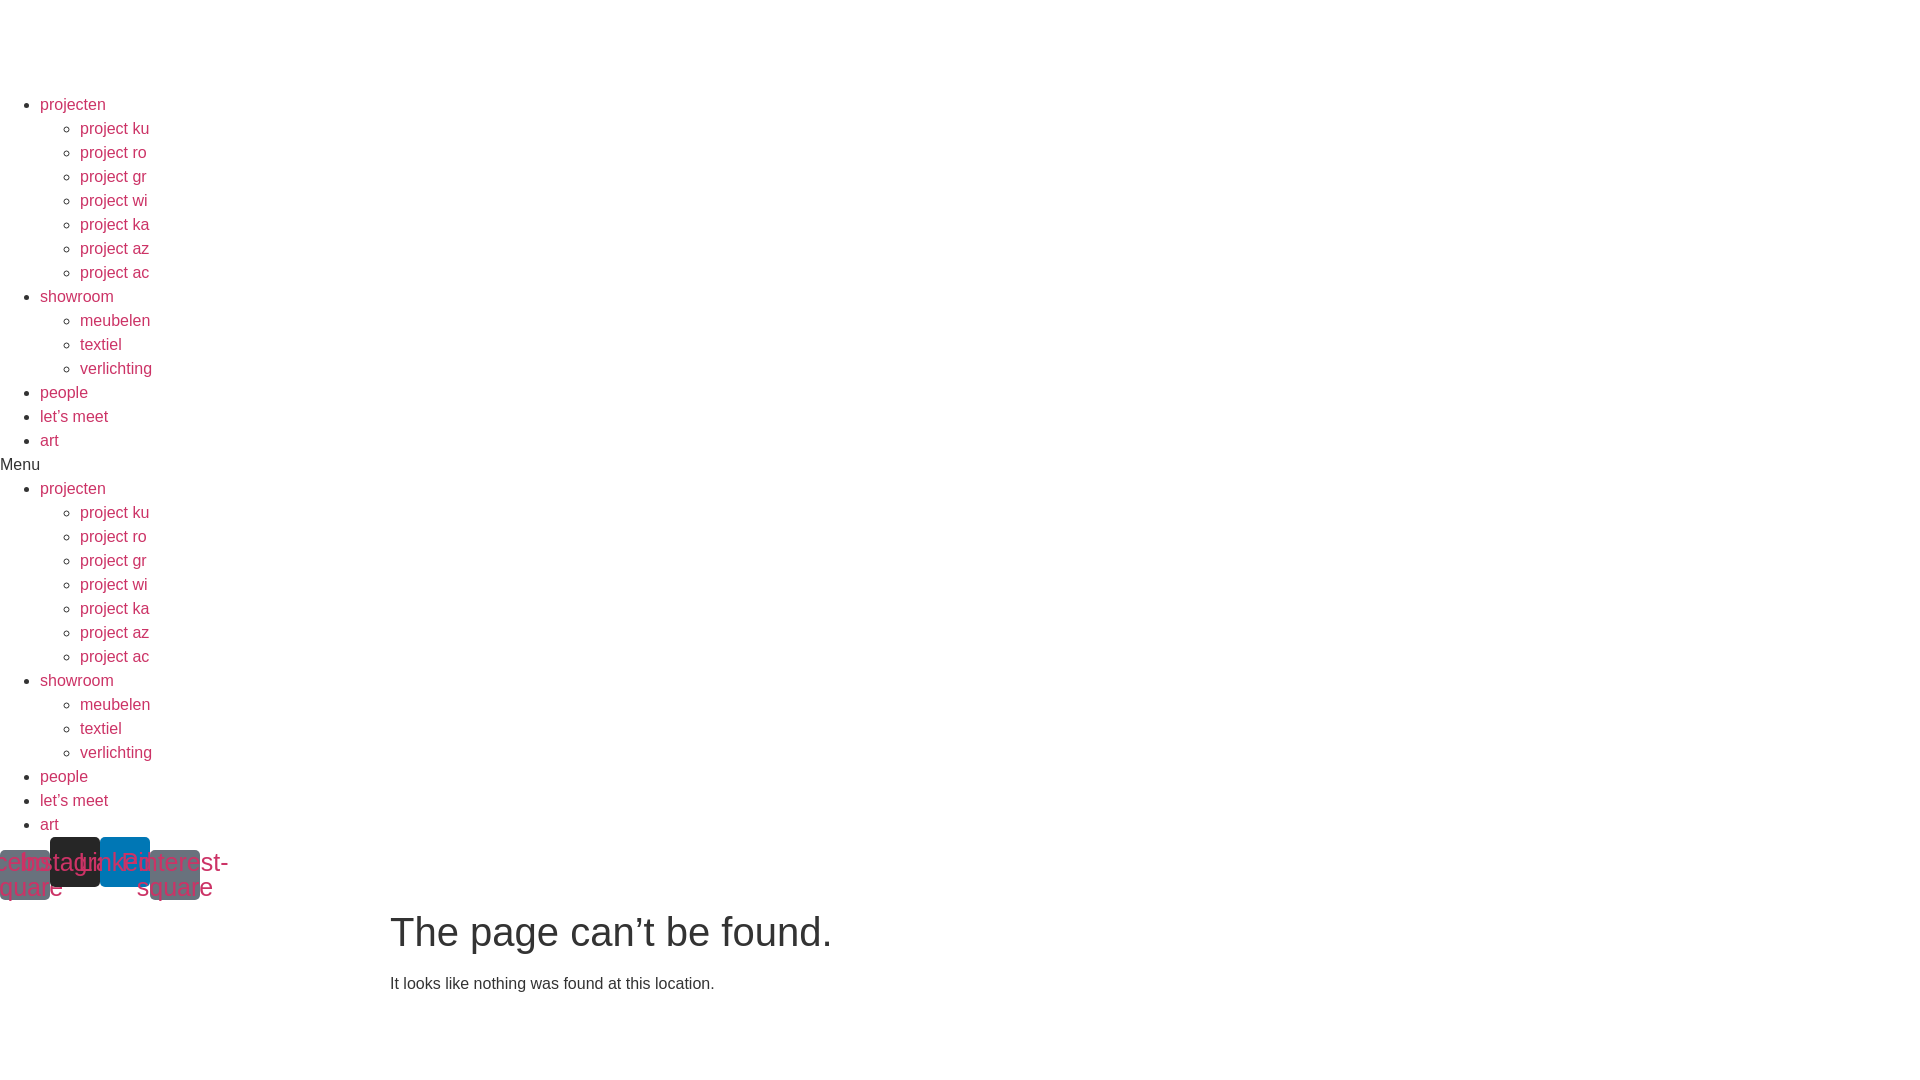 The height and width of the screenshot is (1080, 1920). What do you see at coordinates (101, 344) in the screenshot?
I see `textiel` at bounding box center [101, 344].